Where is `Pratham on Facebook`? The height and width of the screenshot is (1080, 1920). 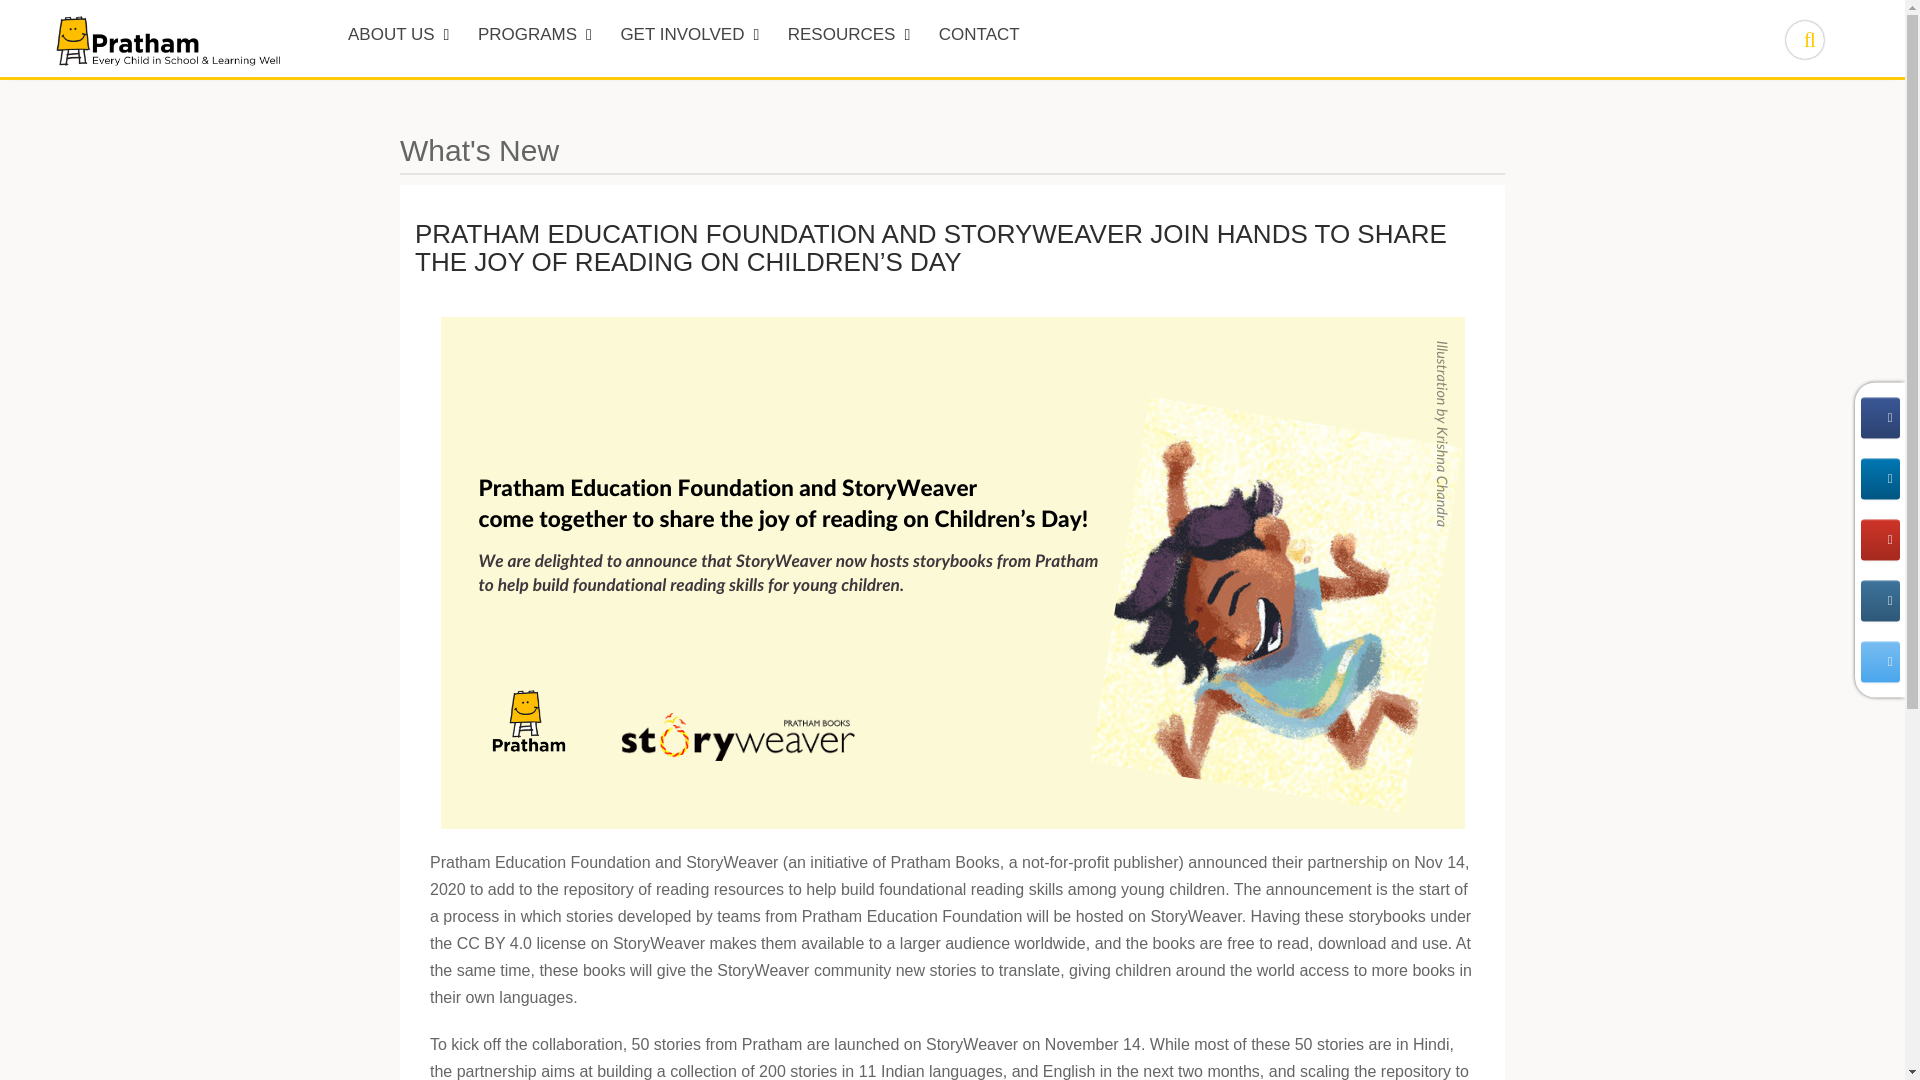
Pratham on Facebook is located at coordinates (1879, 418).